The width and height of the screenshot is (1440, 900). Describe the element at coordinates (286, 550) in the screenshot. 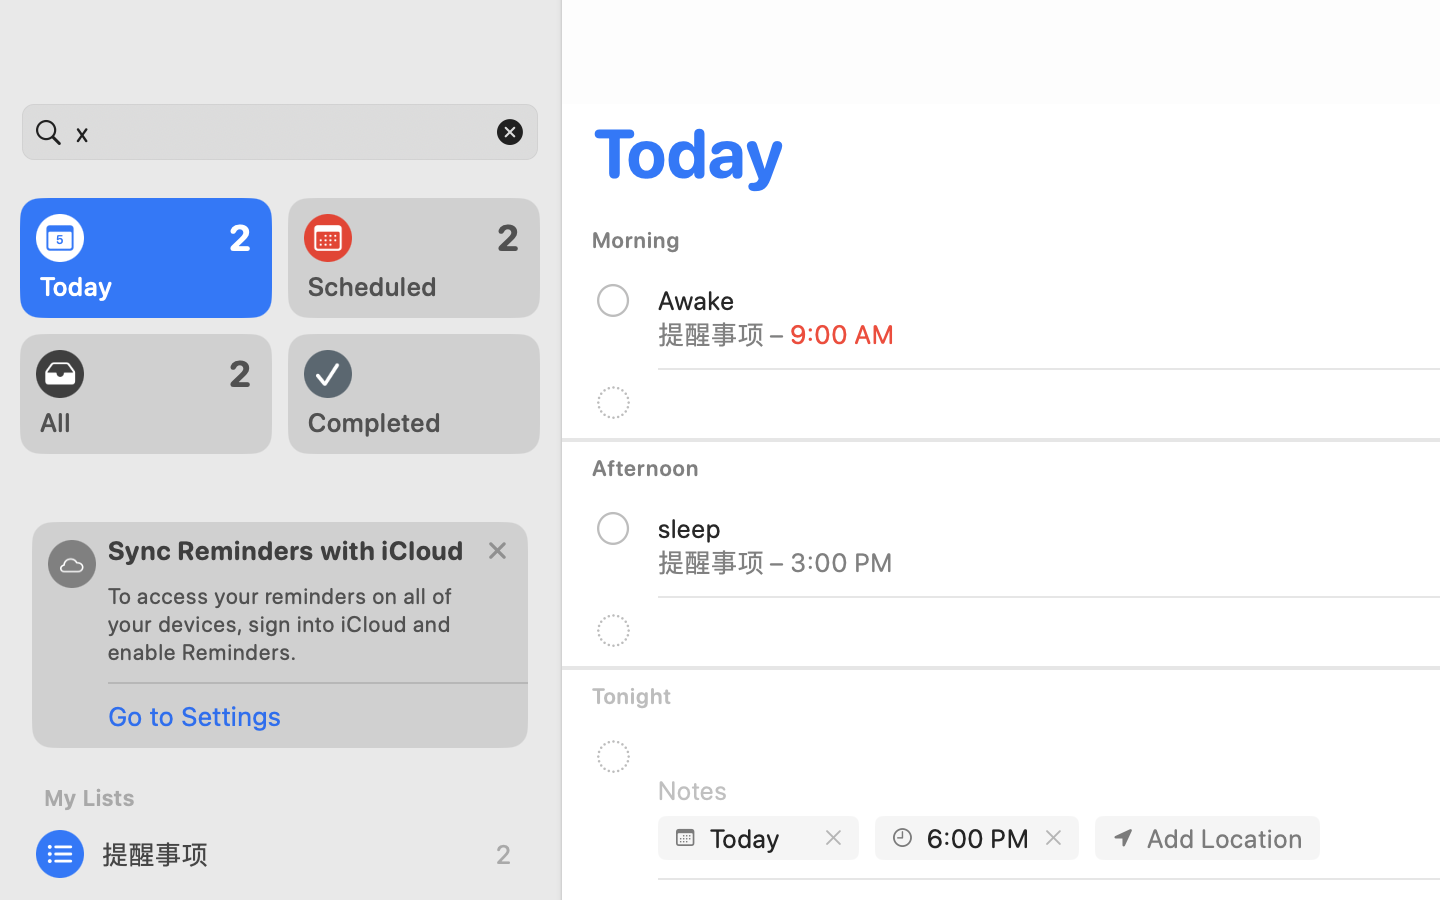

I see `Sync Reminders with iCloud` at that location.